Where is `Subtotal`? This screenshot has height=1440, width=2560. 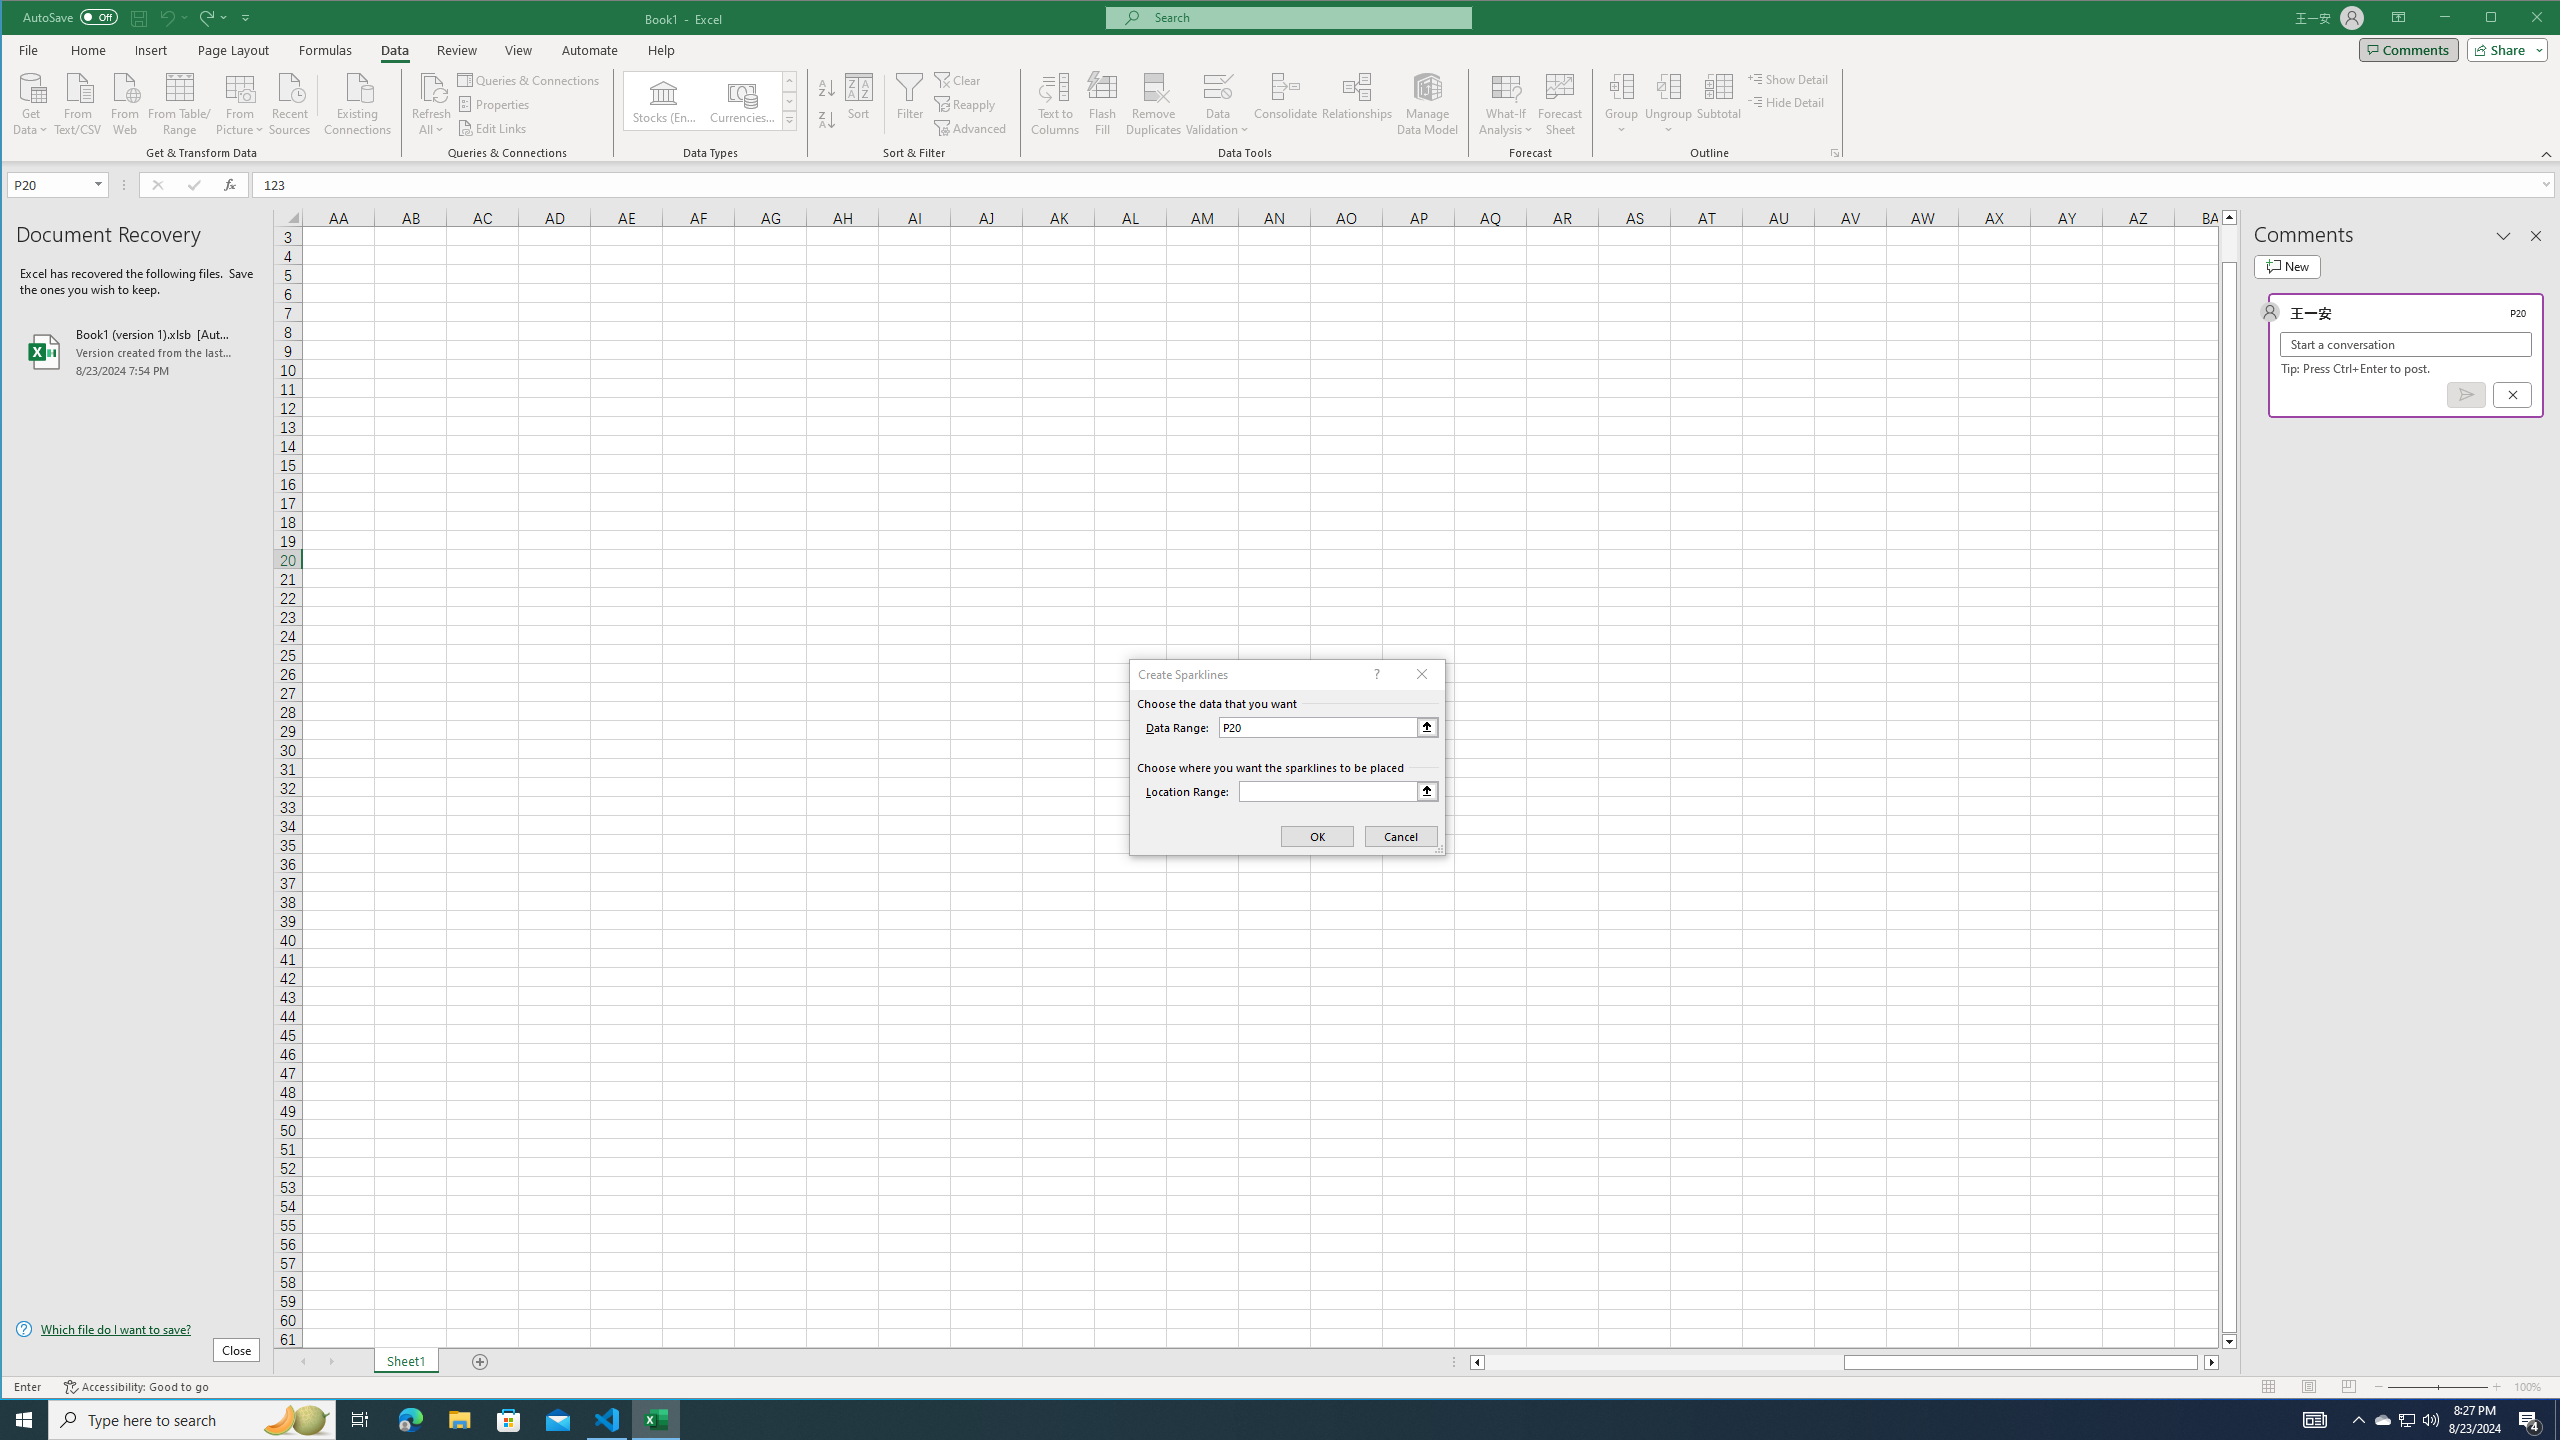 Subtotal is located at coordinates (1718, 104).